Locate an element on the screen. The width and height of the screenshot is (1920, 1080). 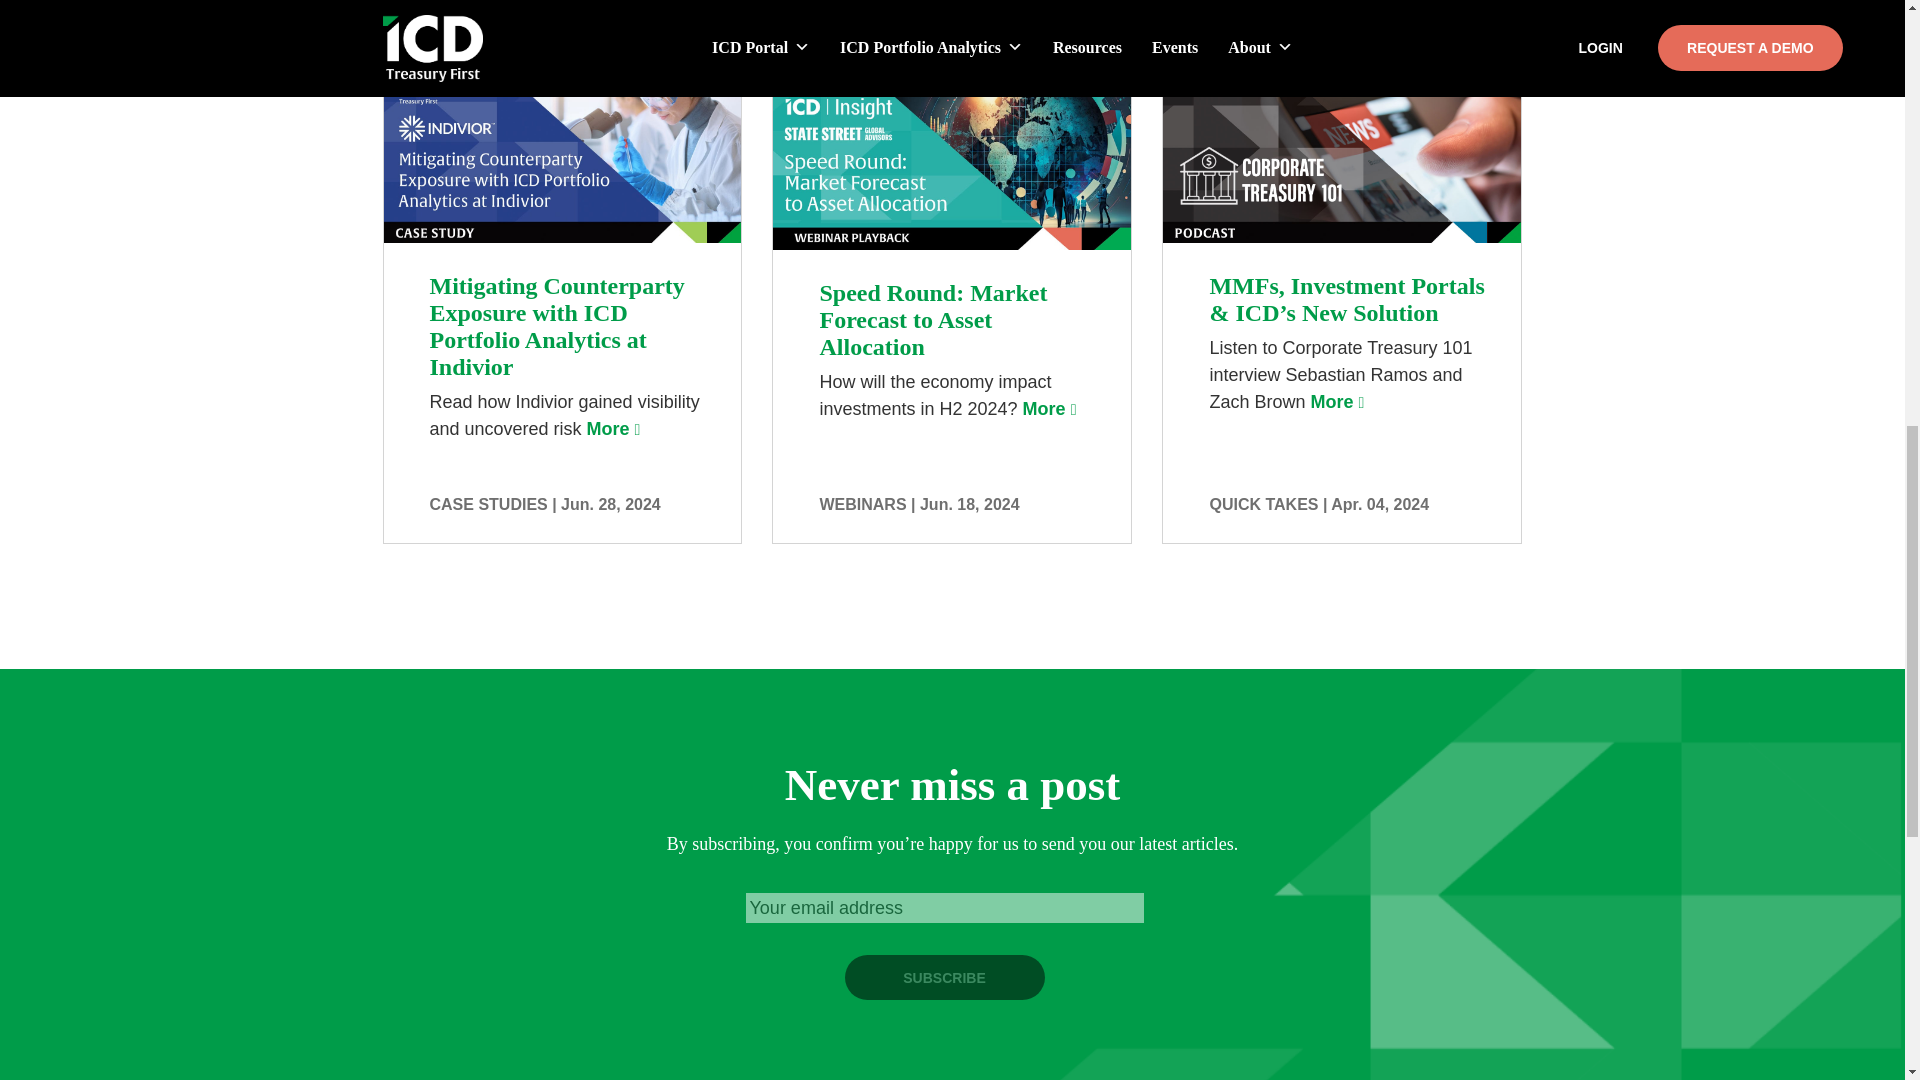
Subscribe is located at coordinates (944, 977).